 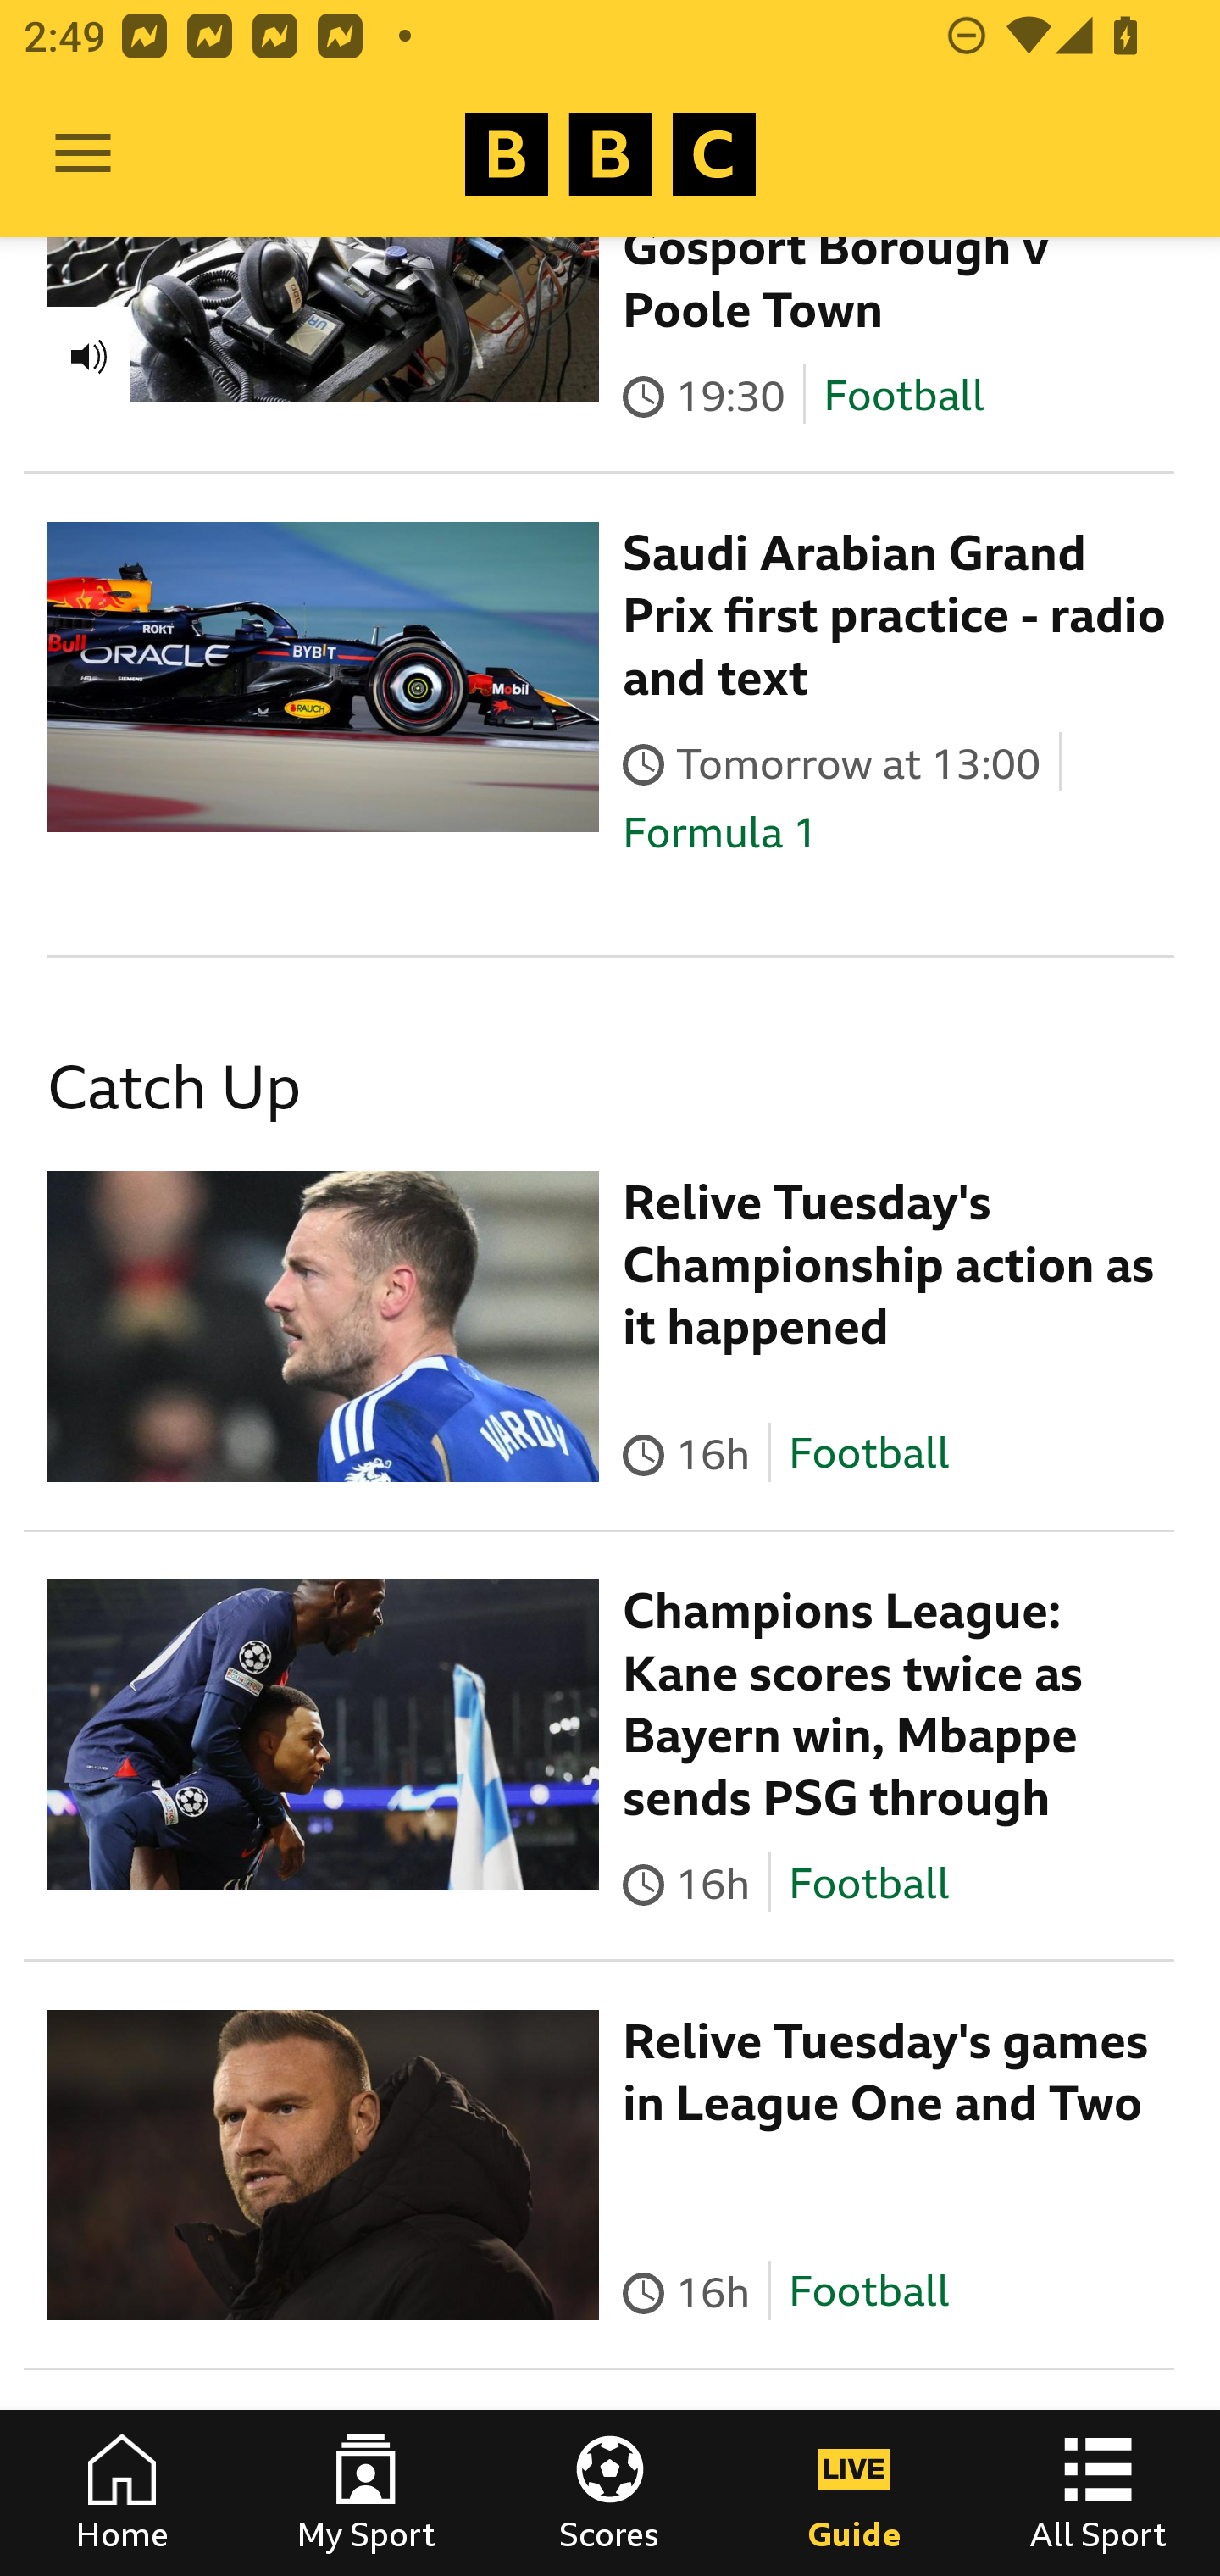 What do you see at coordinates (366, 2493) in the screenshot?
I see `My Sport` at bounding box center [366, 2493].